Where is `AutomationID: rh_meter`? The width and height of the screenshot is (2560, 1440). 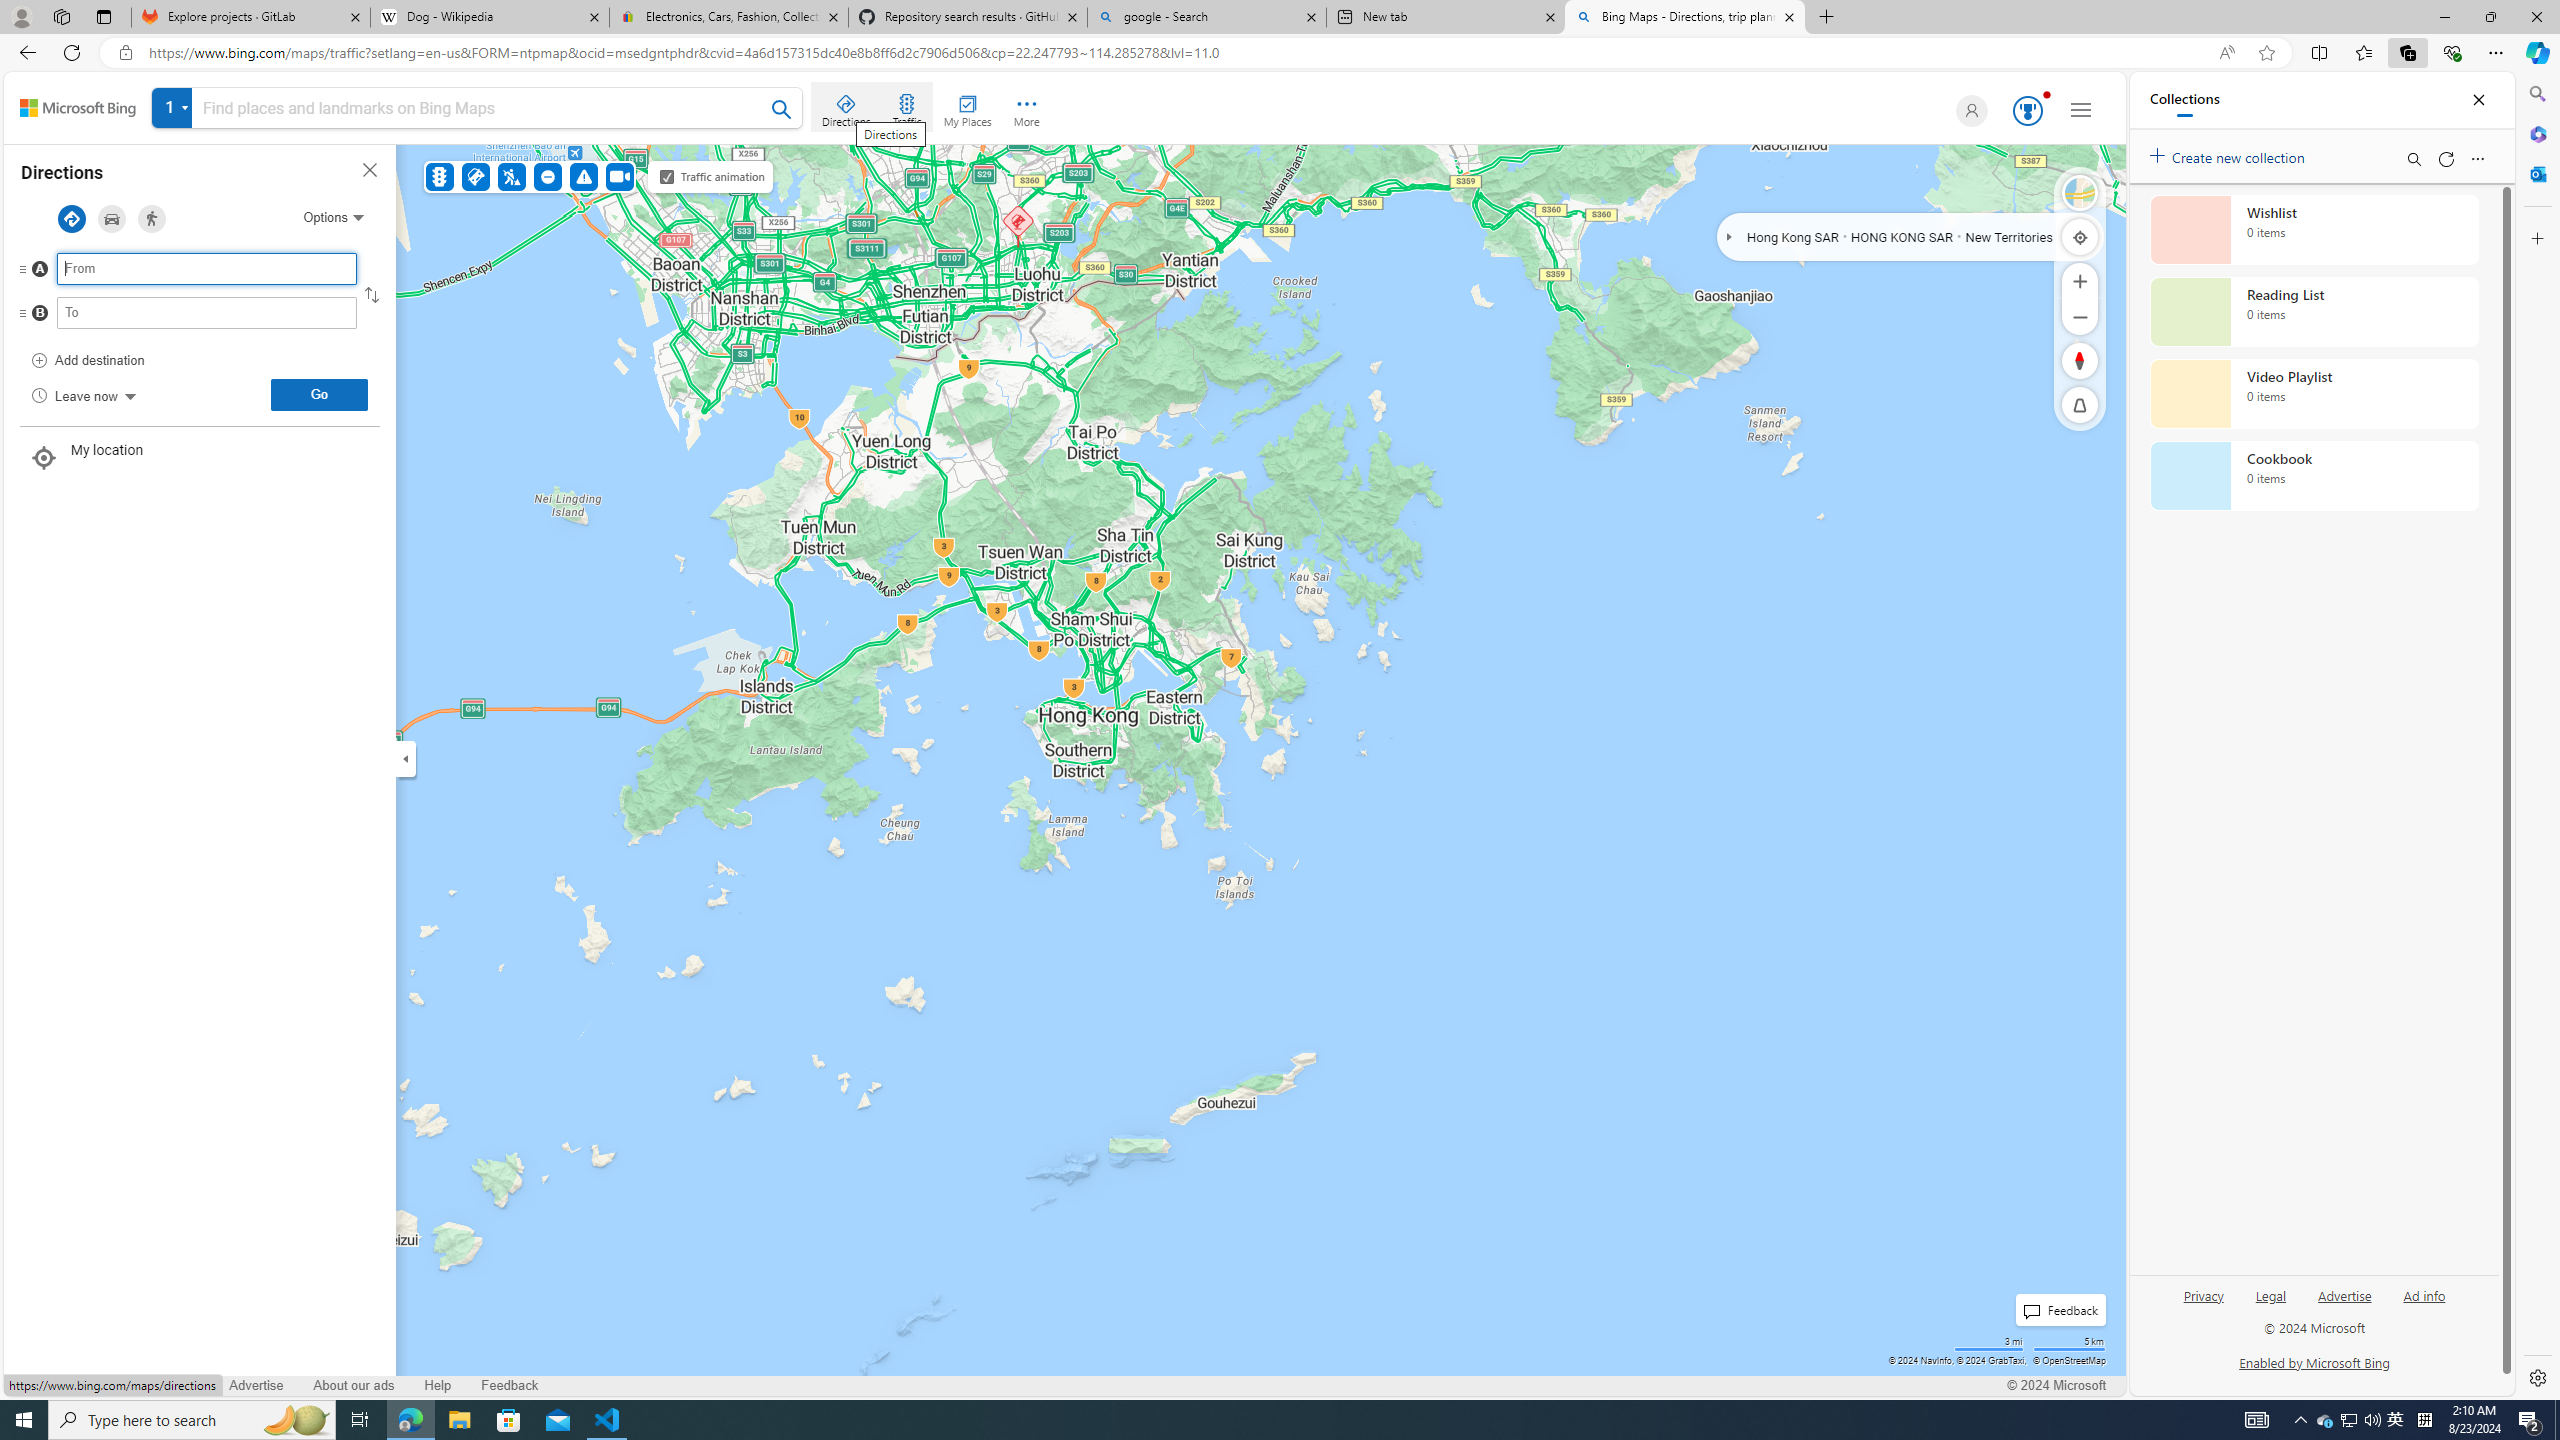 AutomationID: rh_meter is located at coordinates (2028, 110).